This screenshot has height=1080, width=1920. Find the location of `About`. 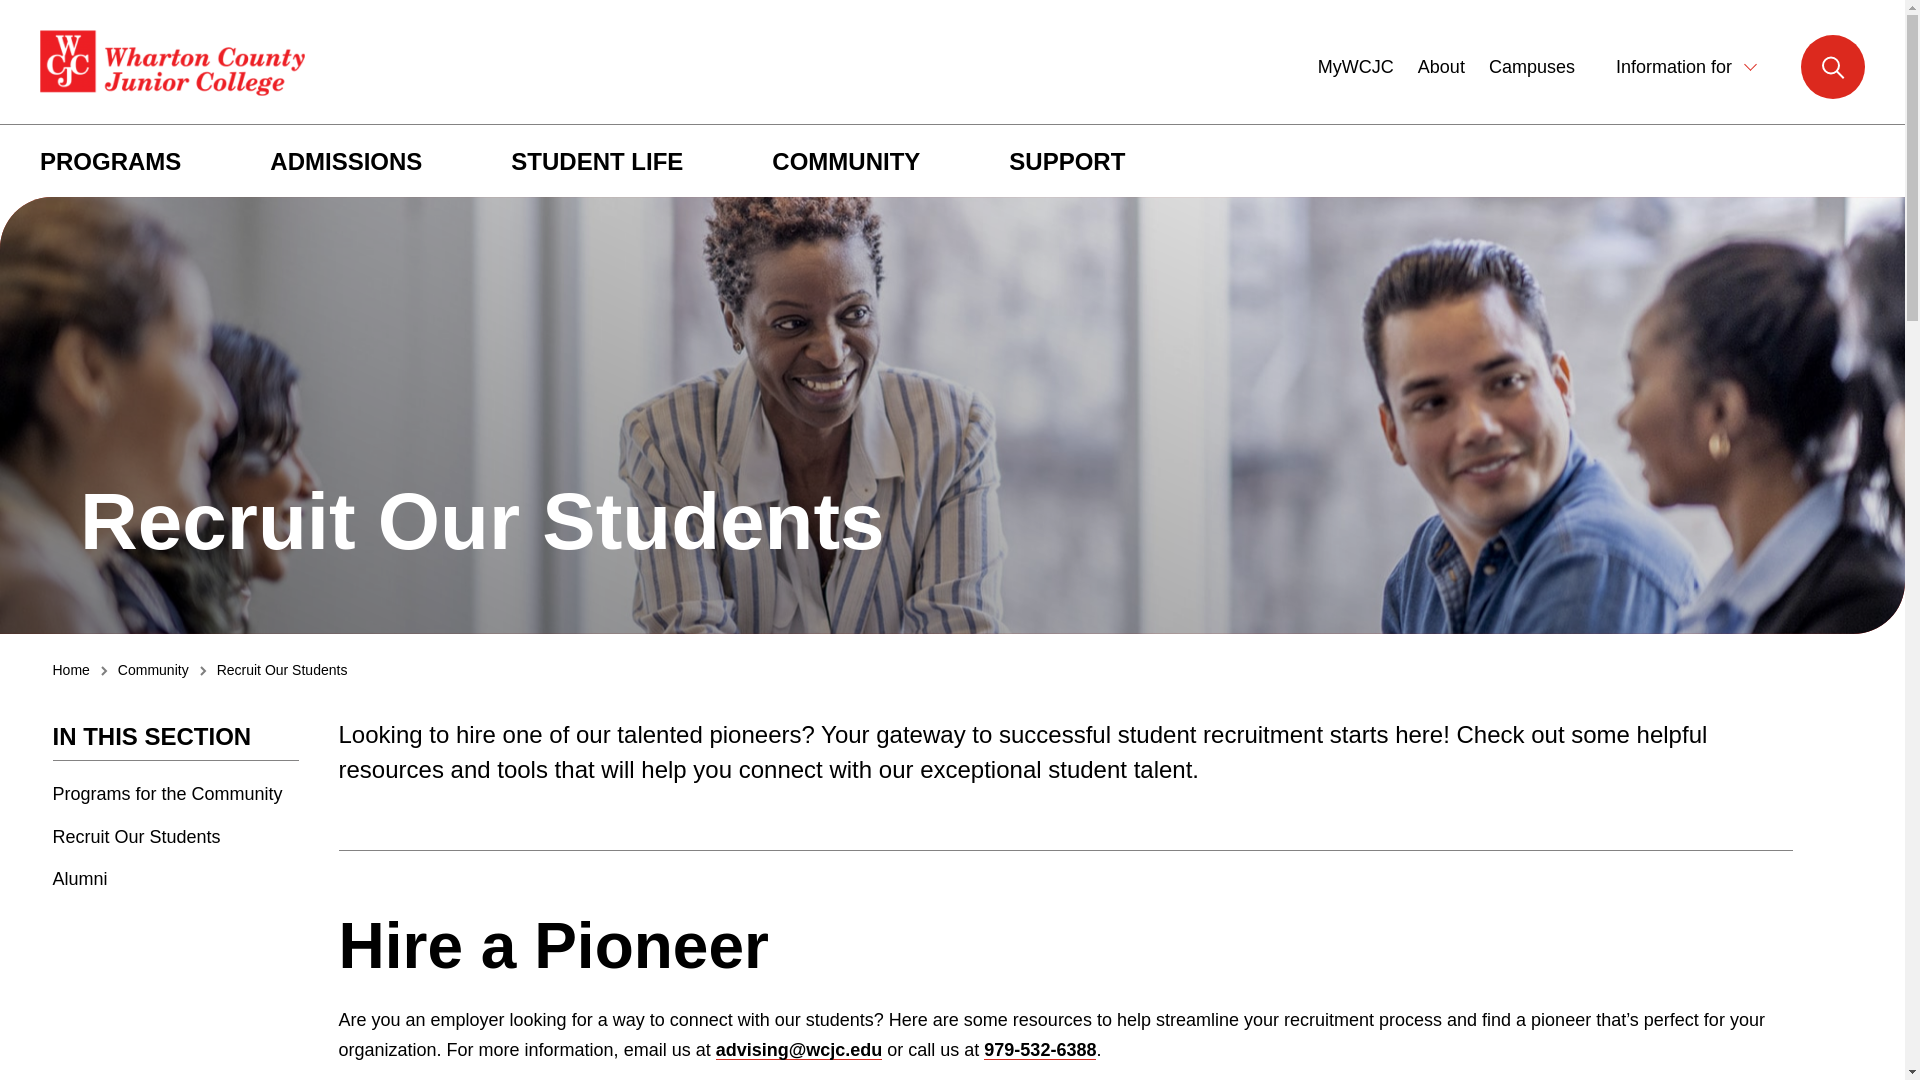

About is located at coordinates (1441, 67).